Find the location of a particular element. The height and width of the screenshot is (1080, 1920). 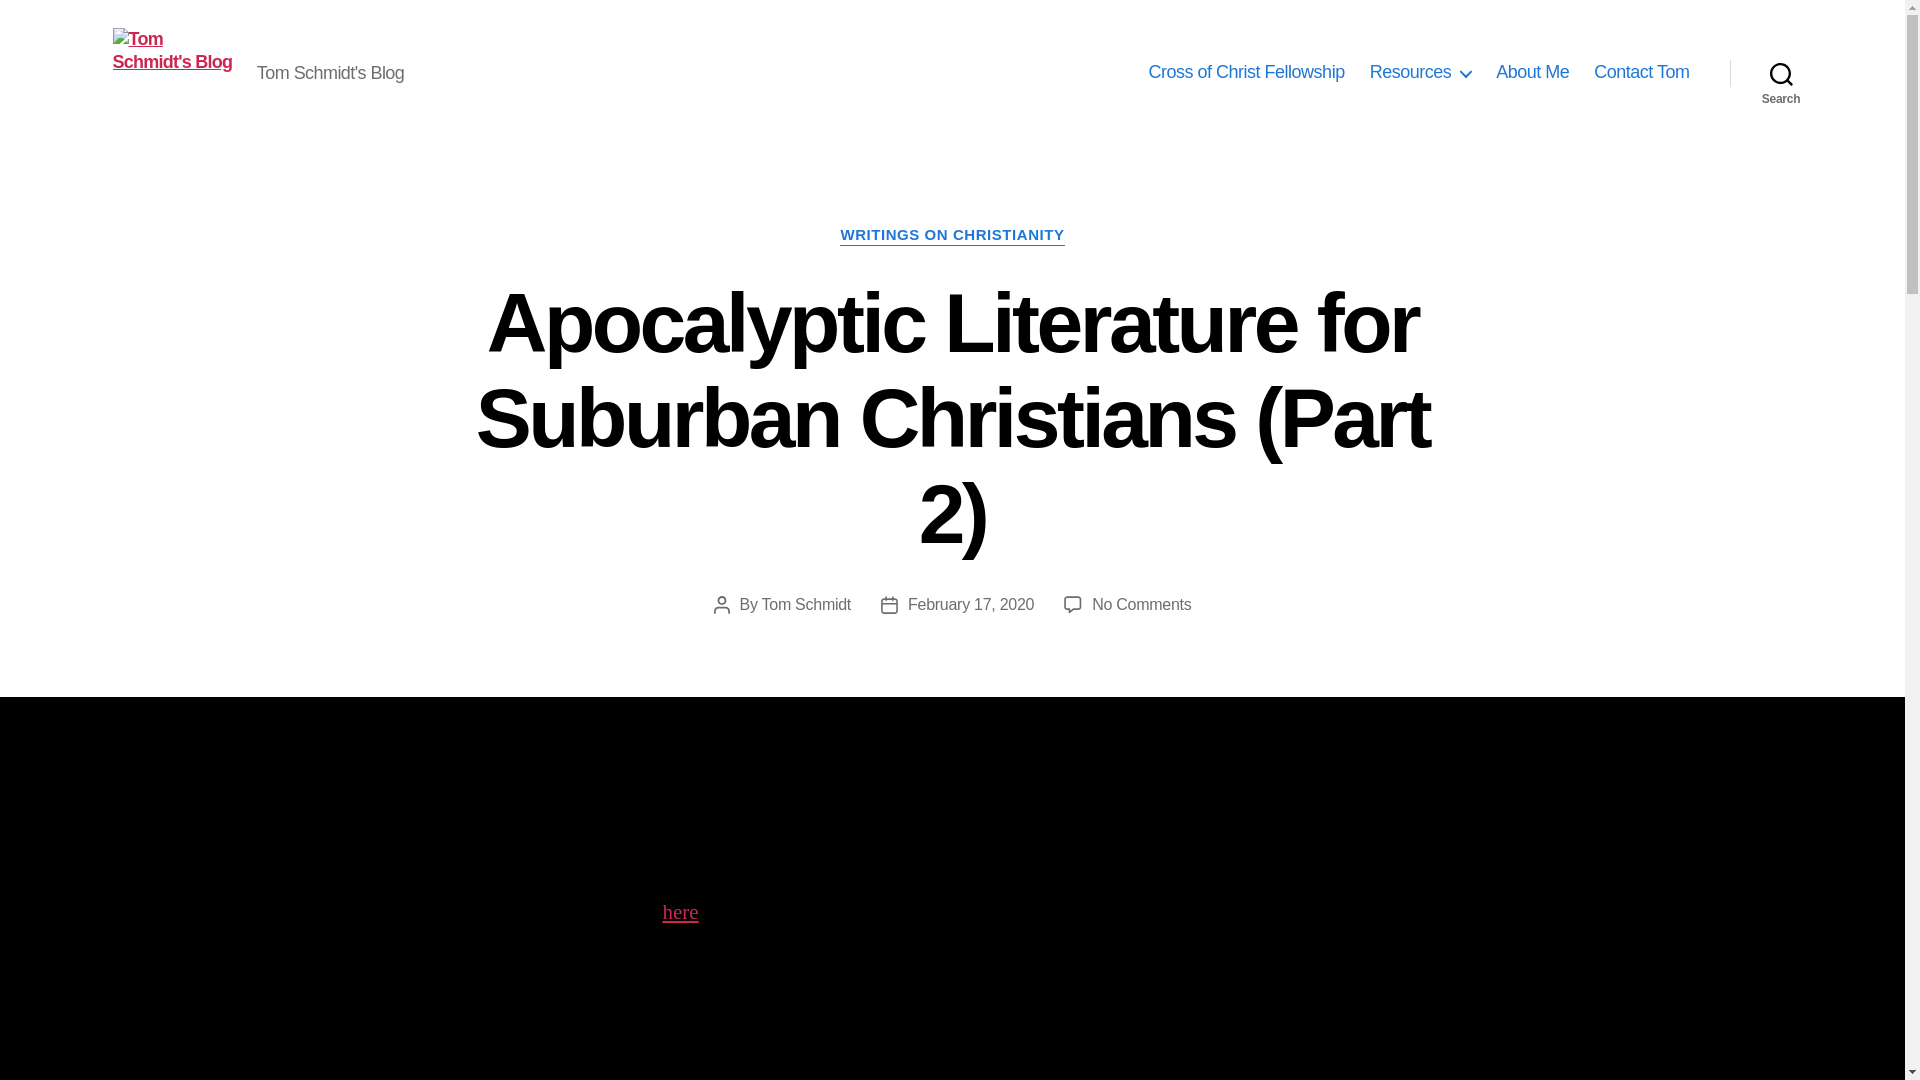

here is located at coordinates (680, 912).